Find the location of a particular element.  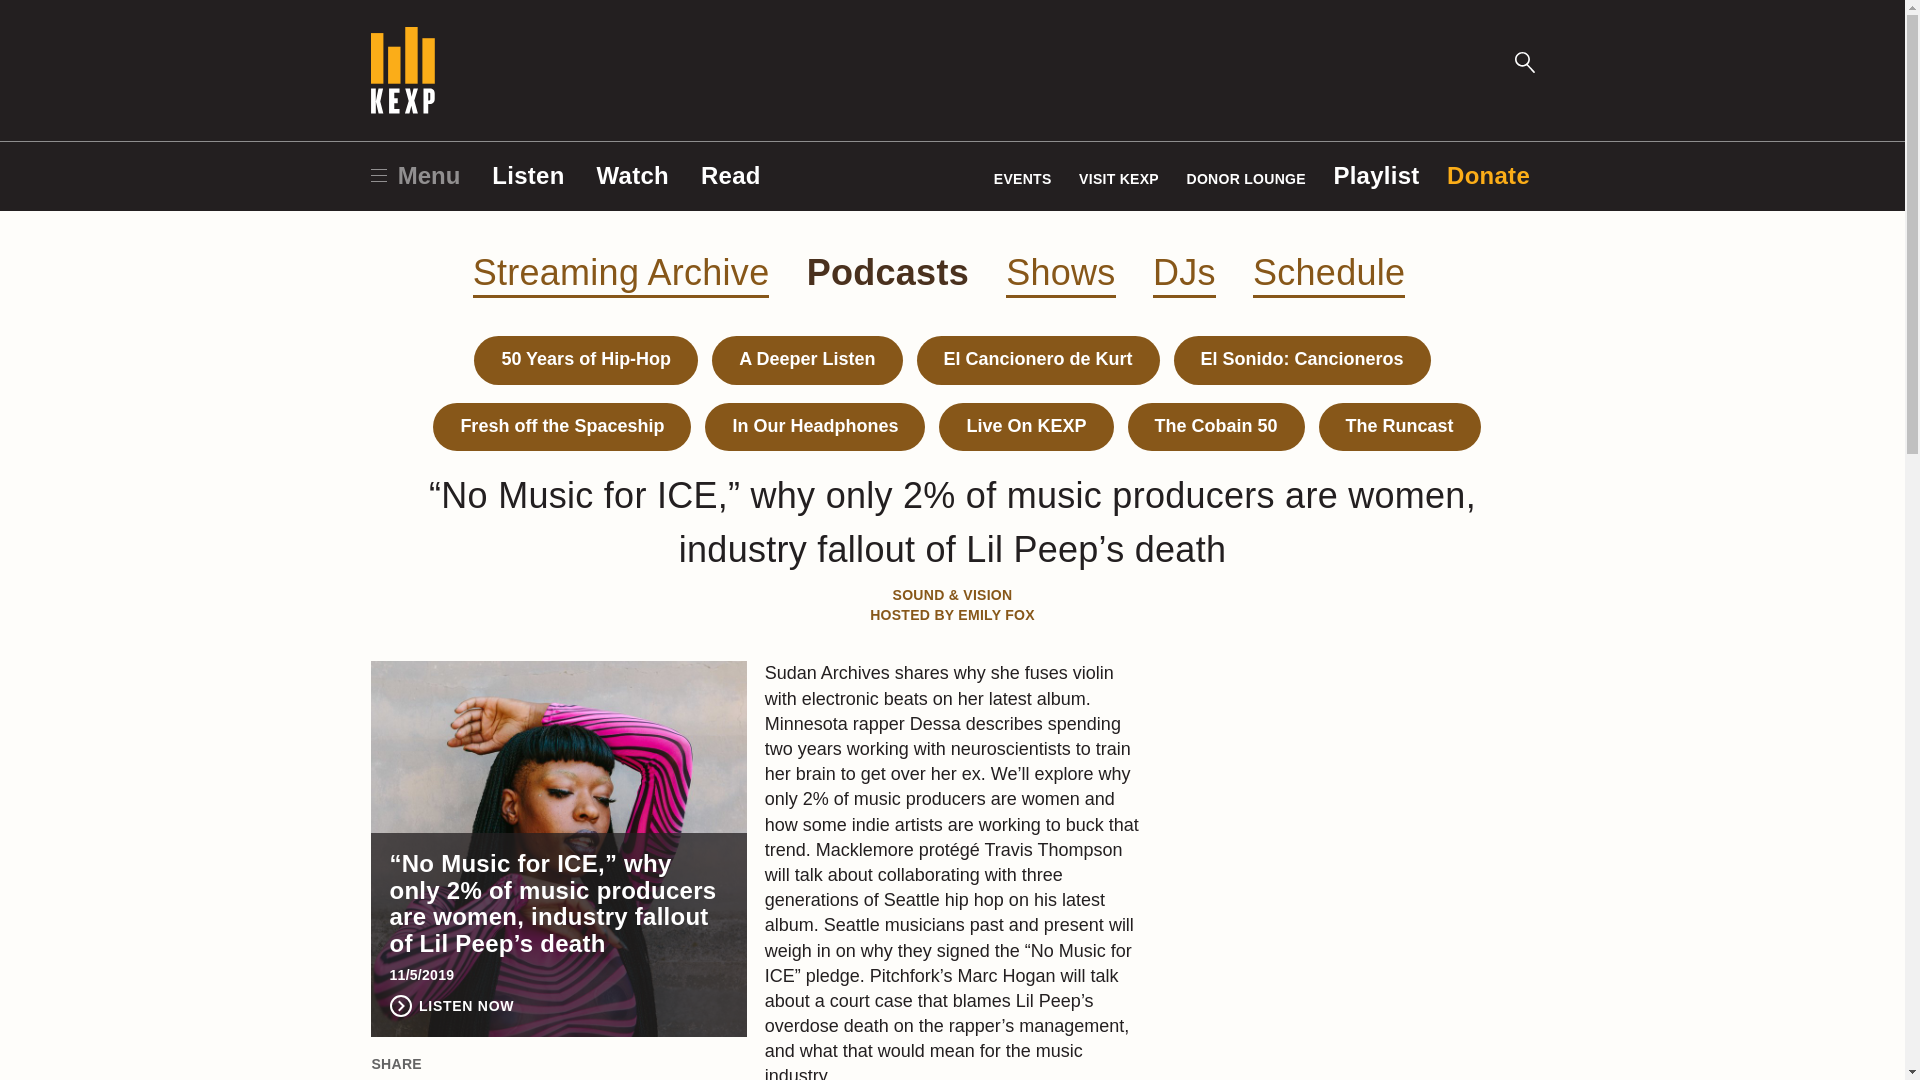

Read is located at coordinates (730, 176).